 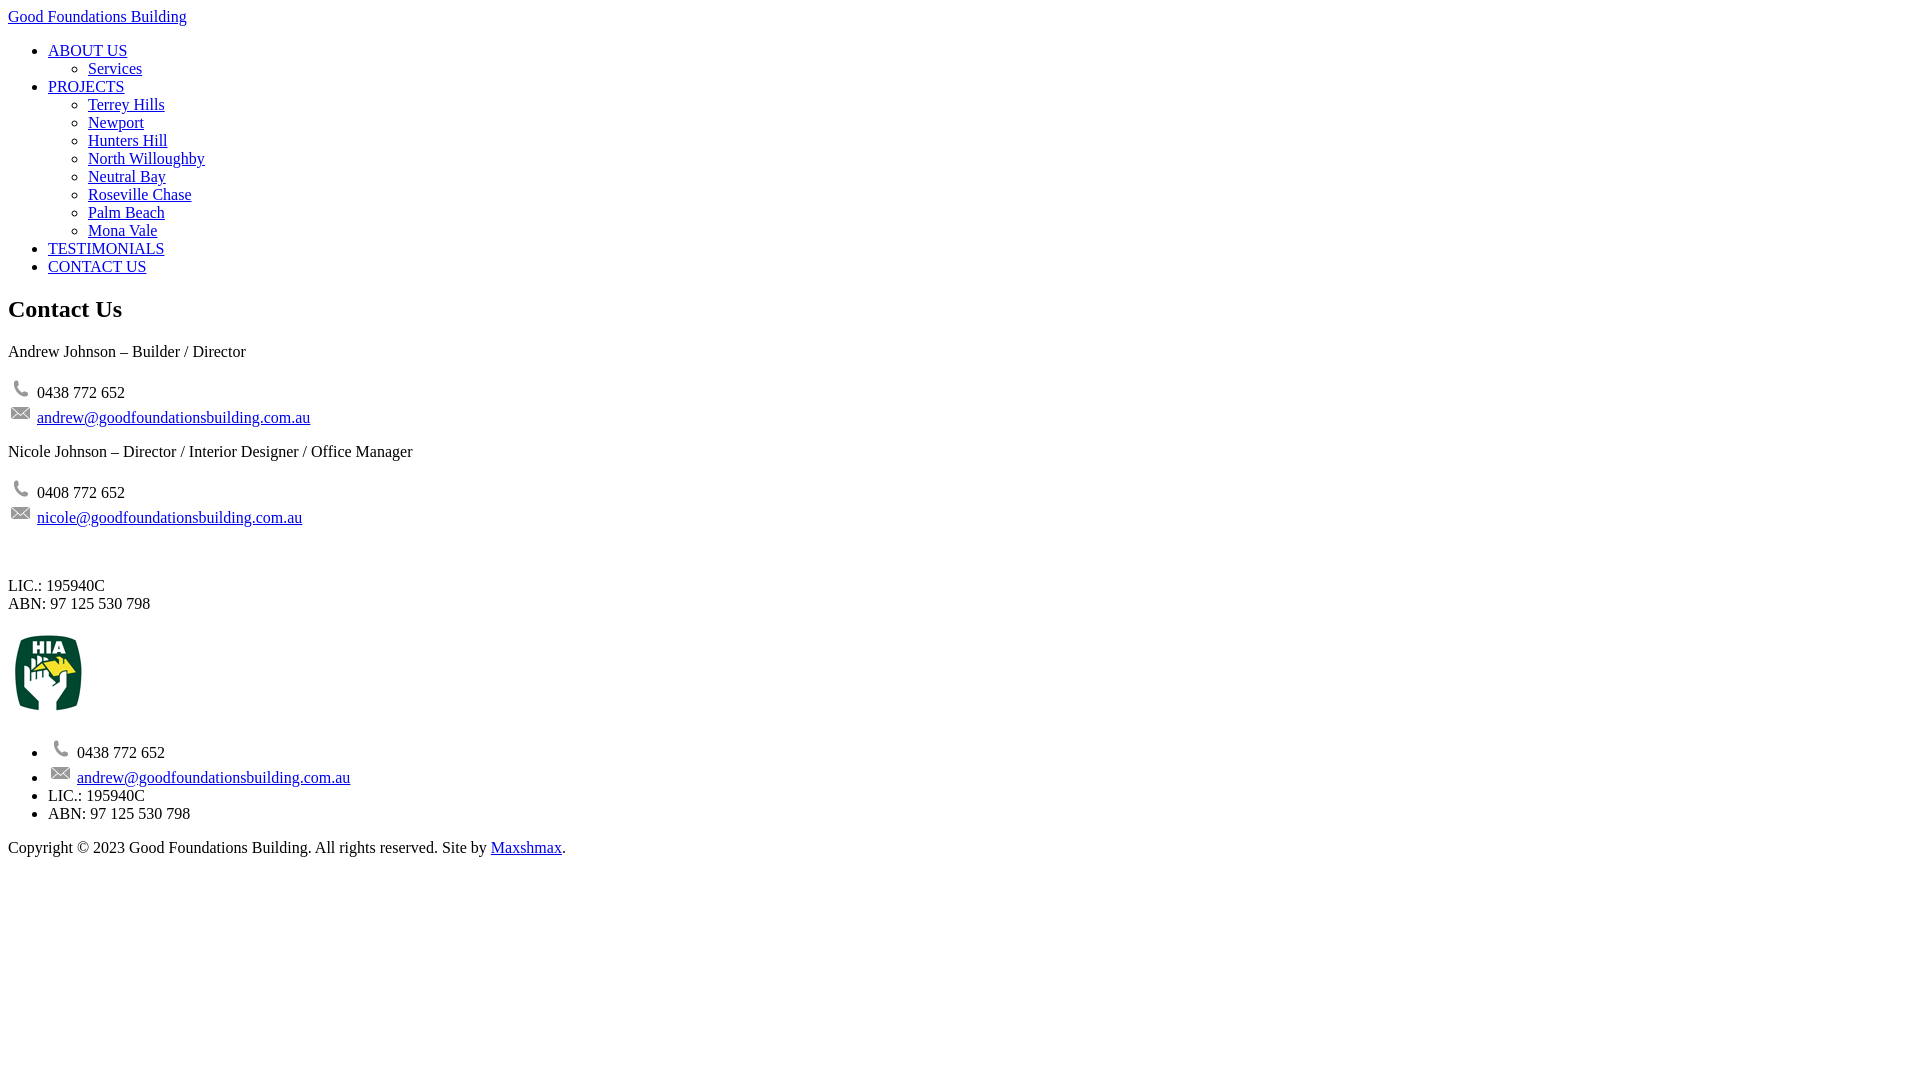 What do you see at coordinates (97, 266) in the screenshot?
I see `CONTACT US` at bounding box center [97, 266].